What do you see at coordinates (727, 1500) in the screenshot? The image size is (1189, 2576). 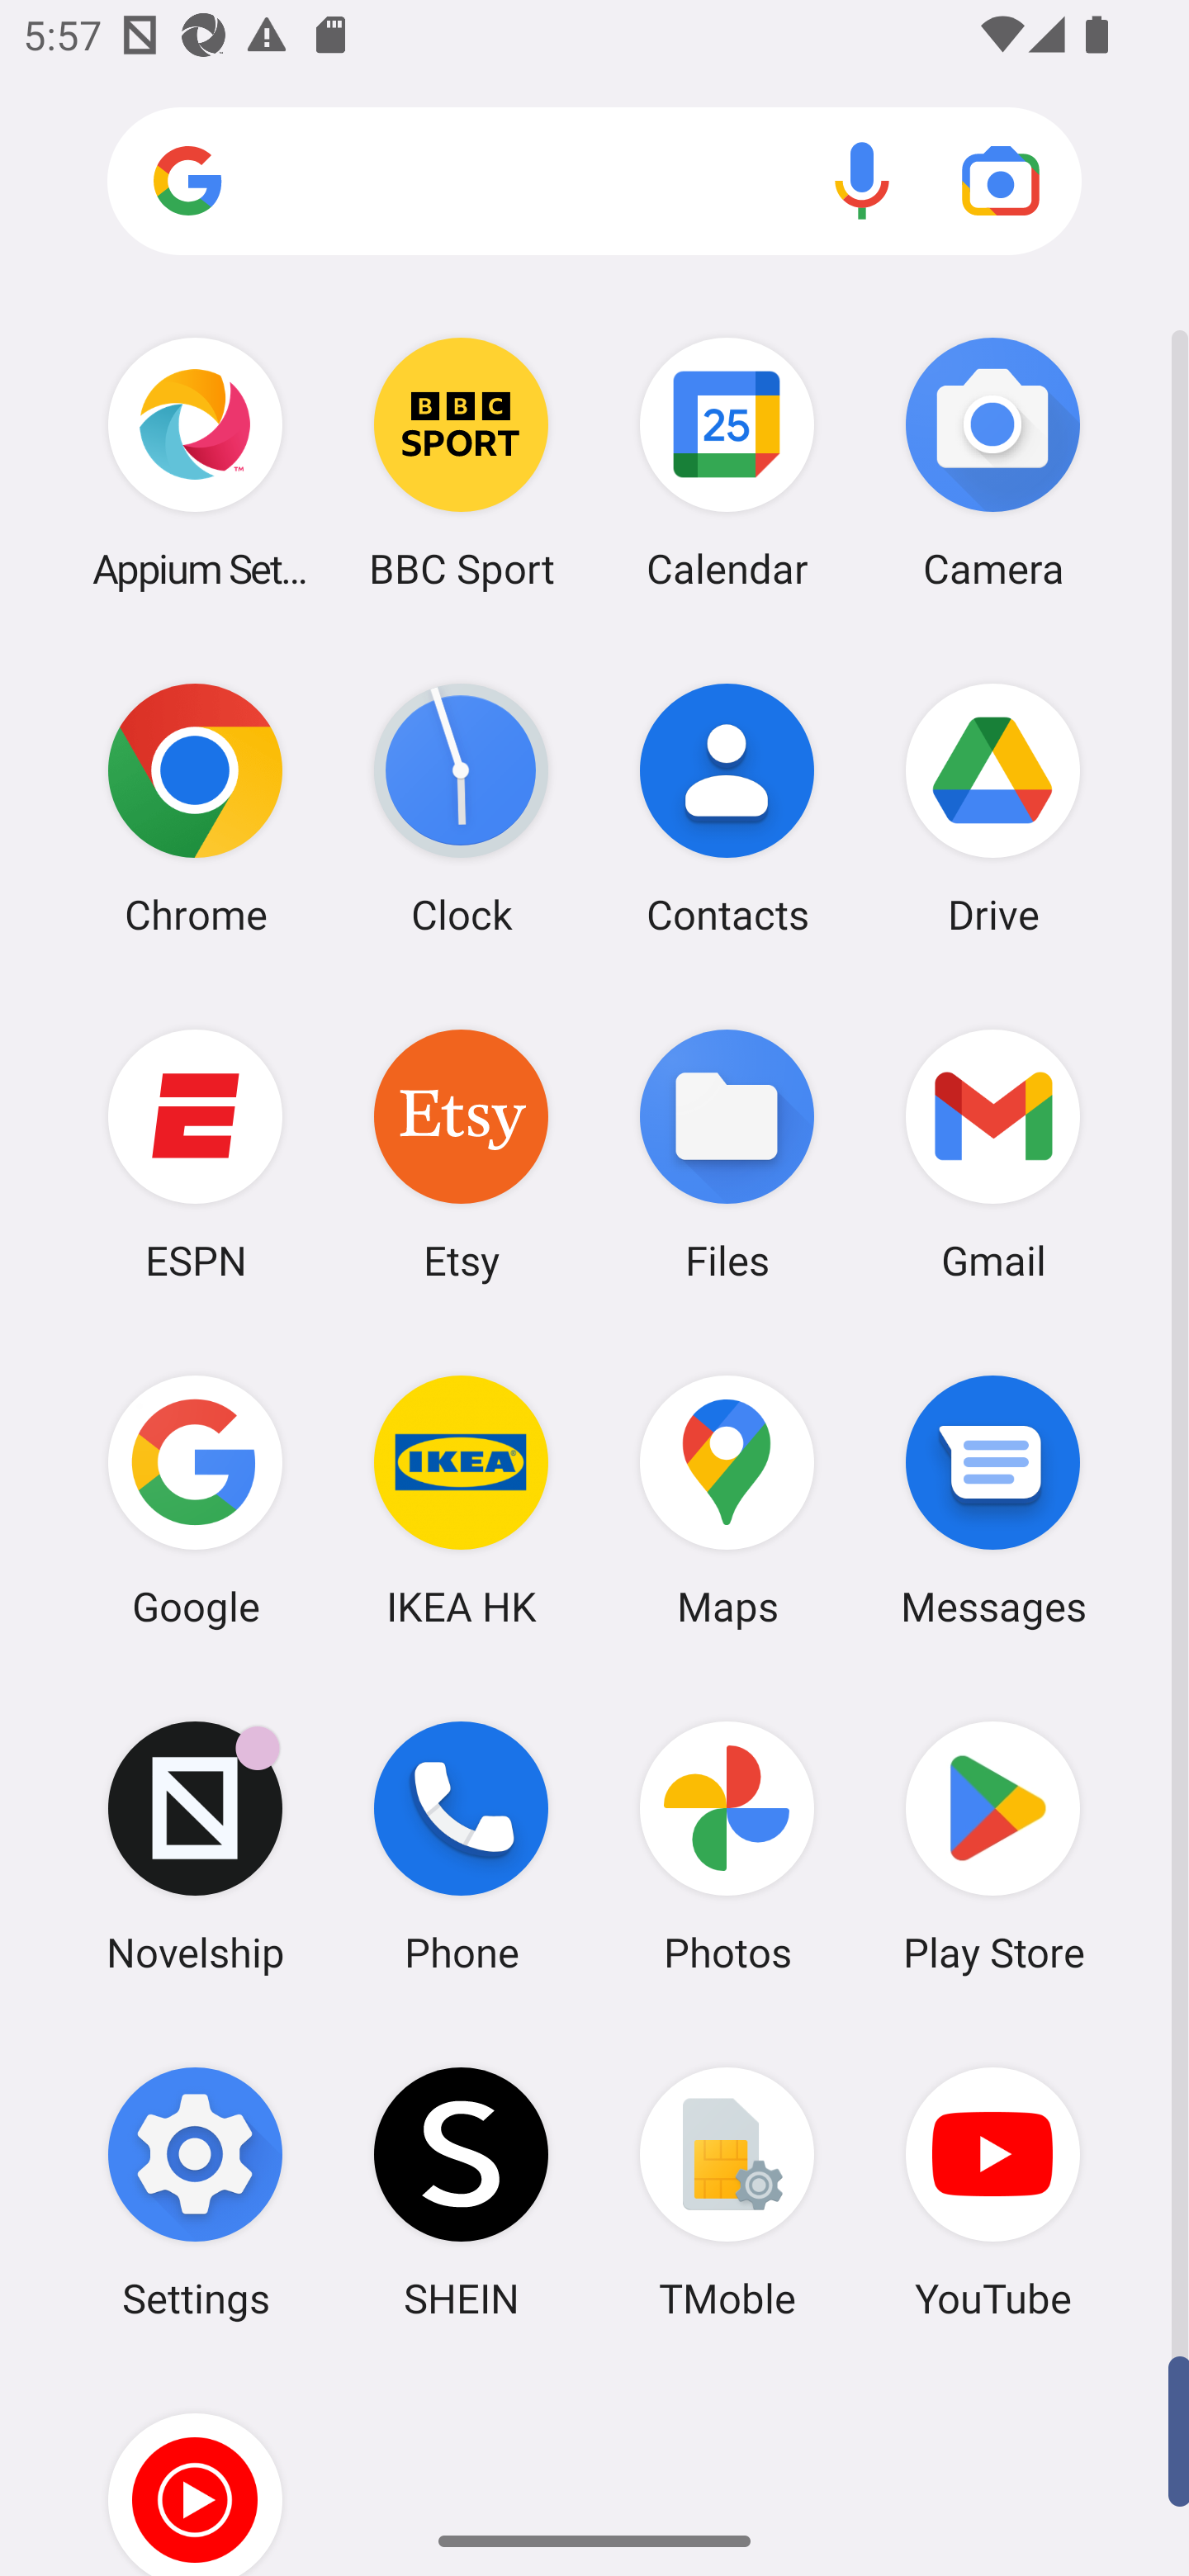 I see `Maps` at bounding box center [727, 1500].